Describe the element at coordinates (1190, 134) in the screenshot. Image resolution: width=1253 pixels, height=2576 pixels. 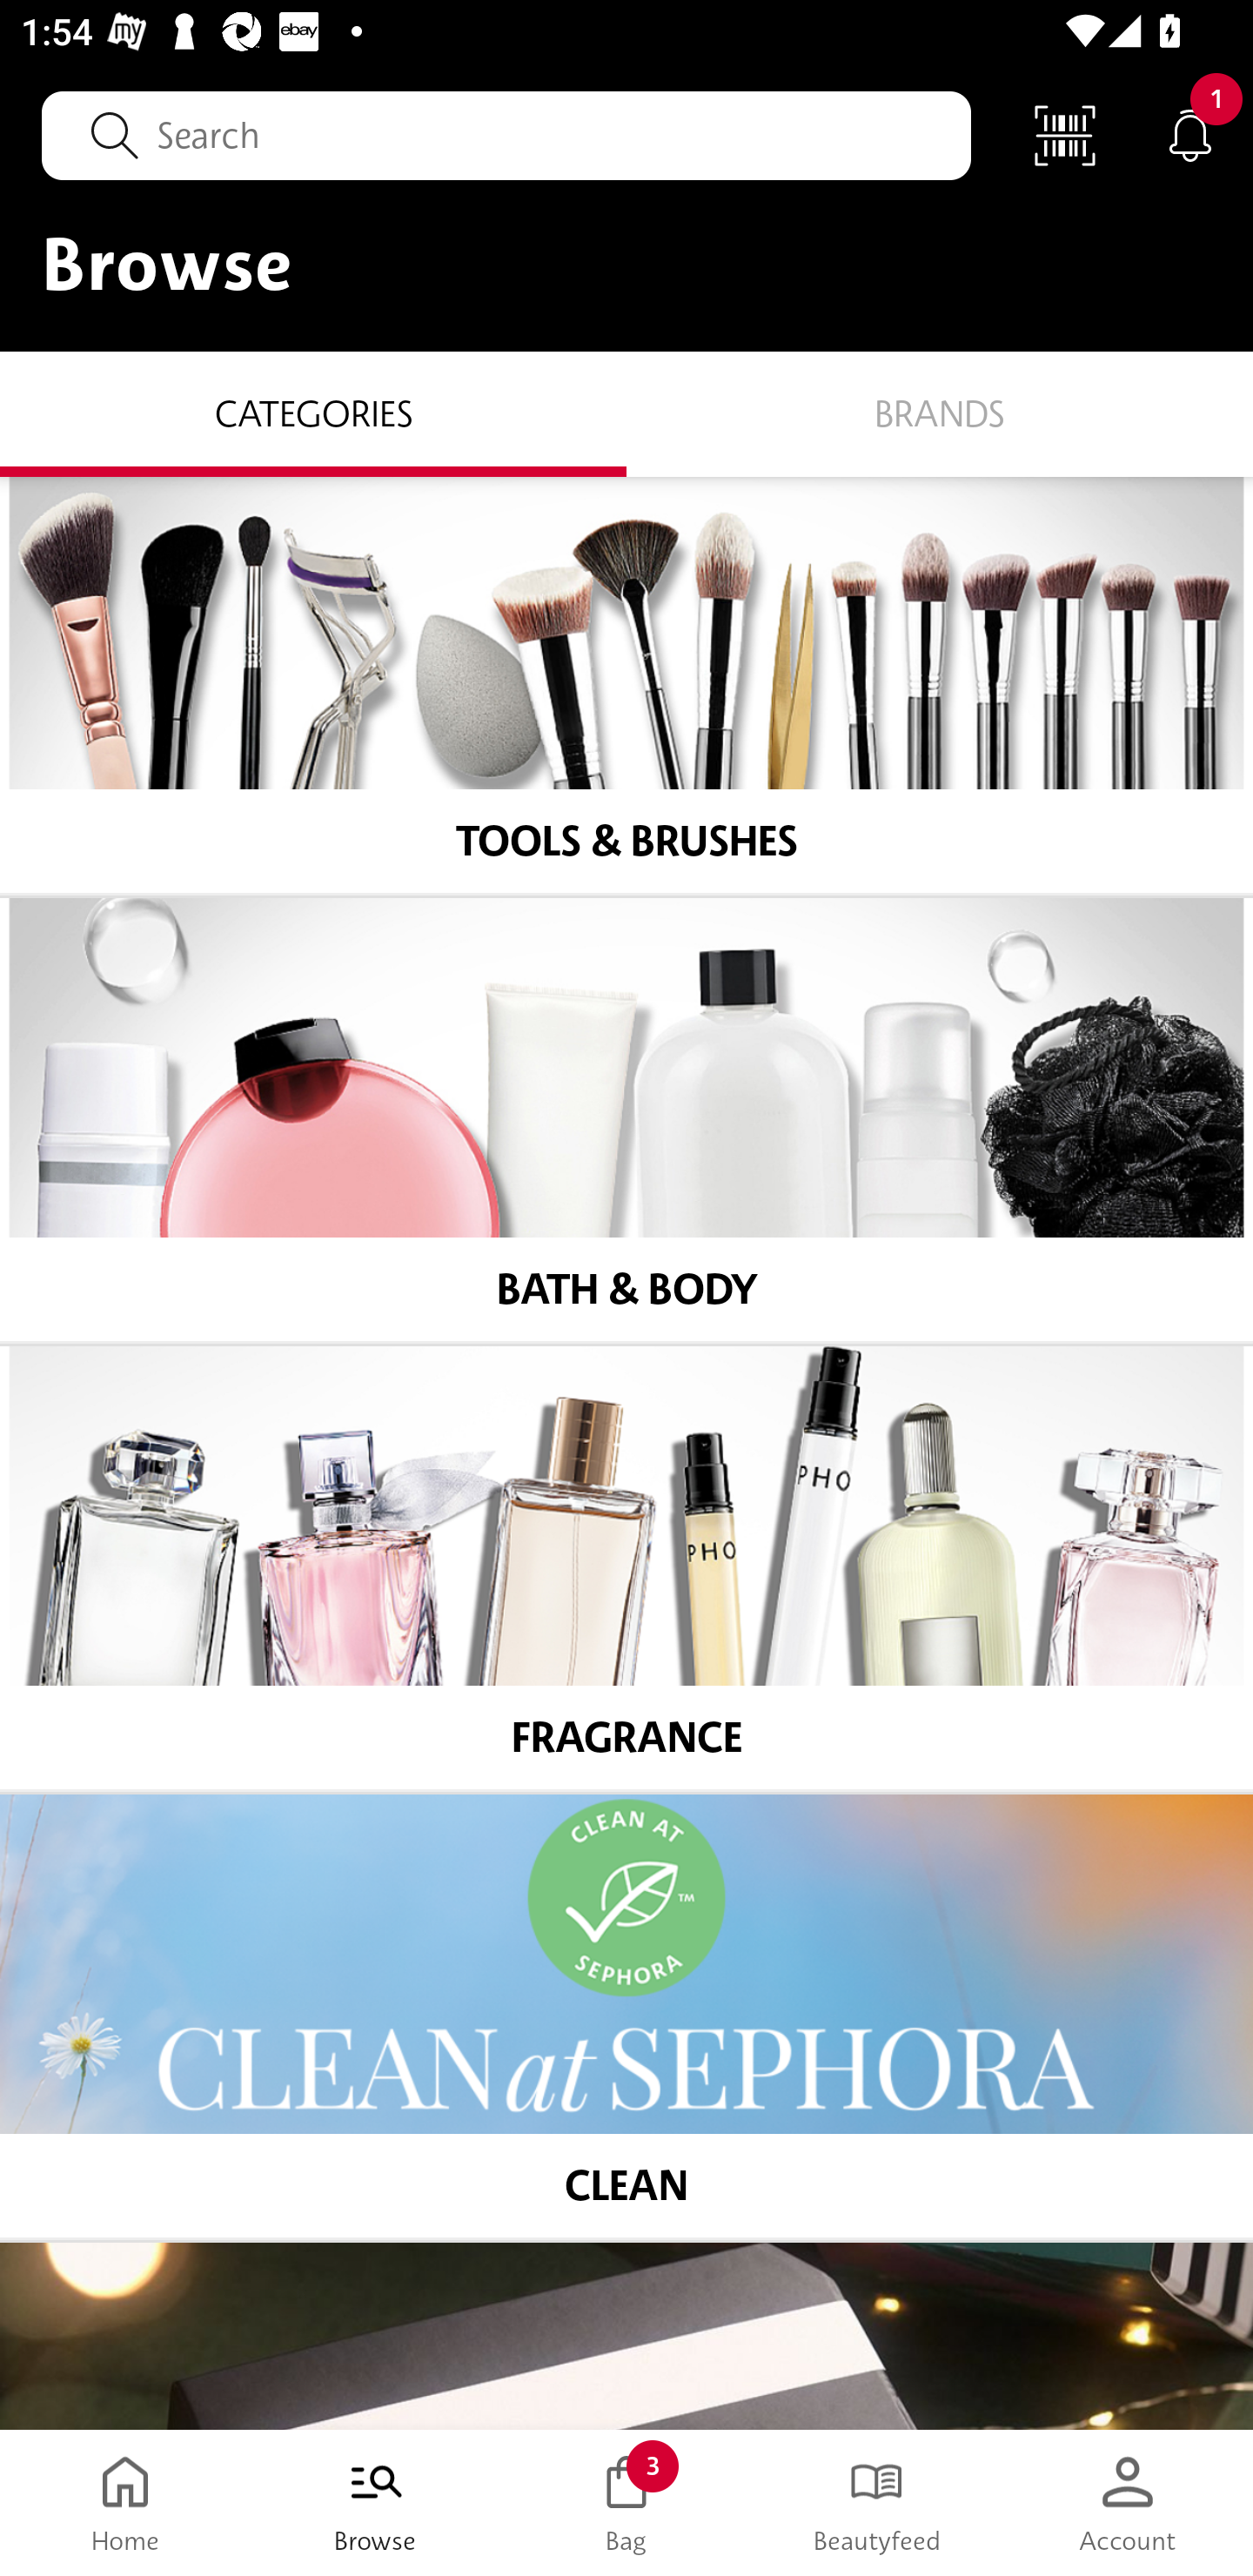
I see `Notifications` at that location.